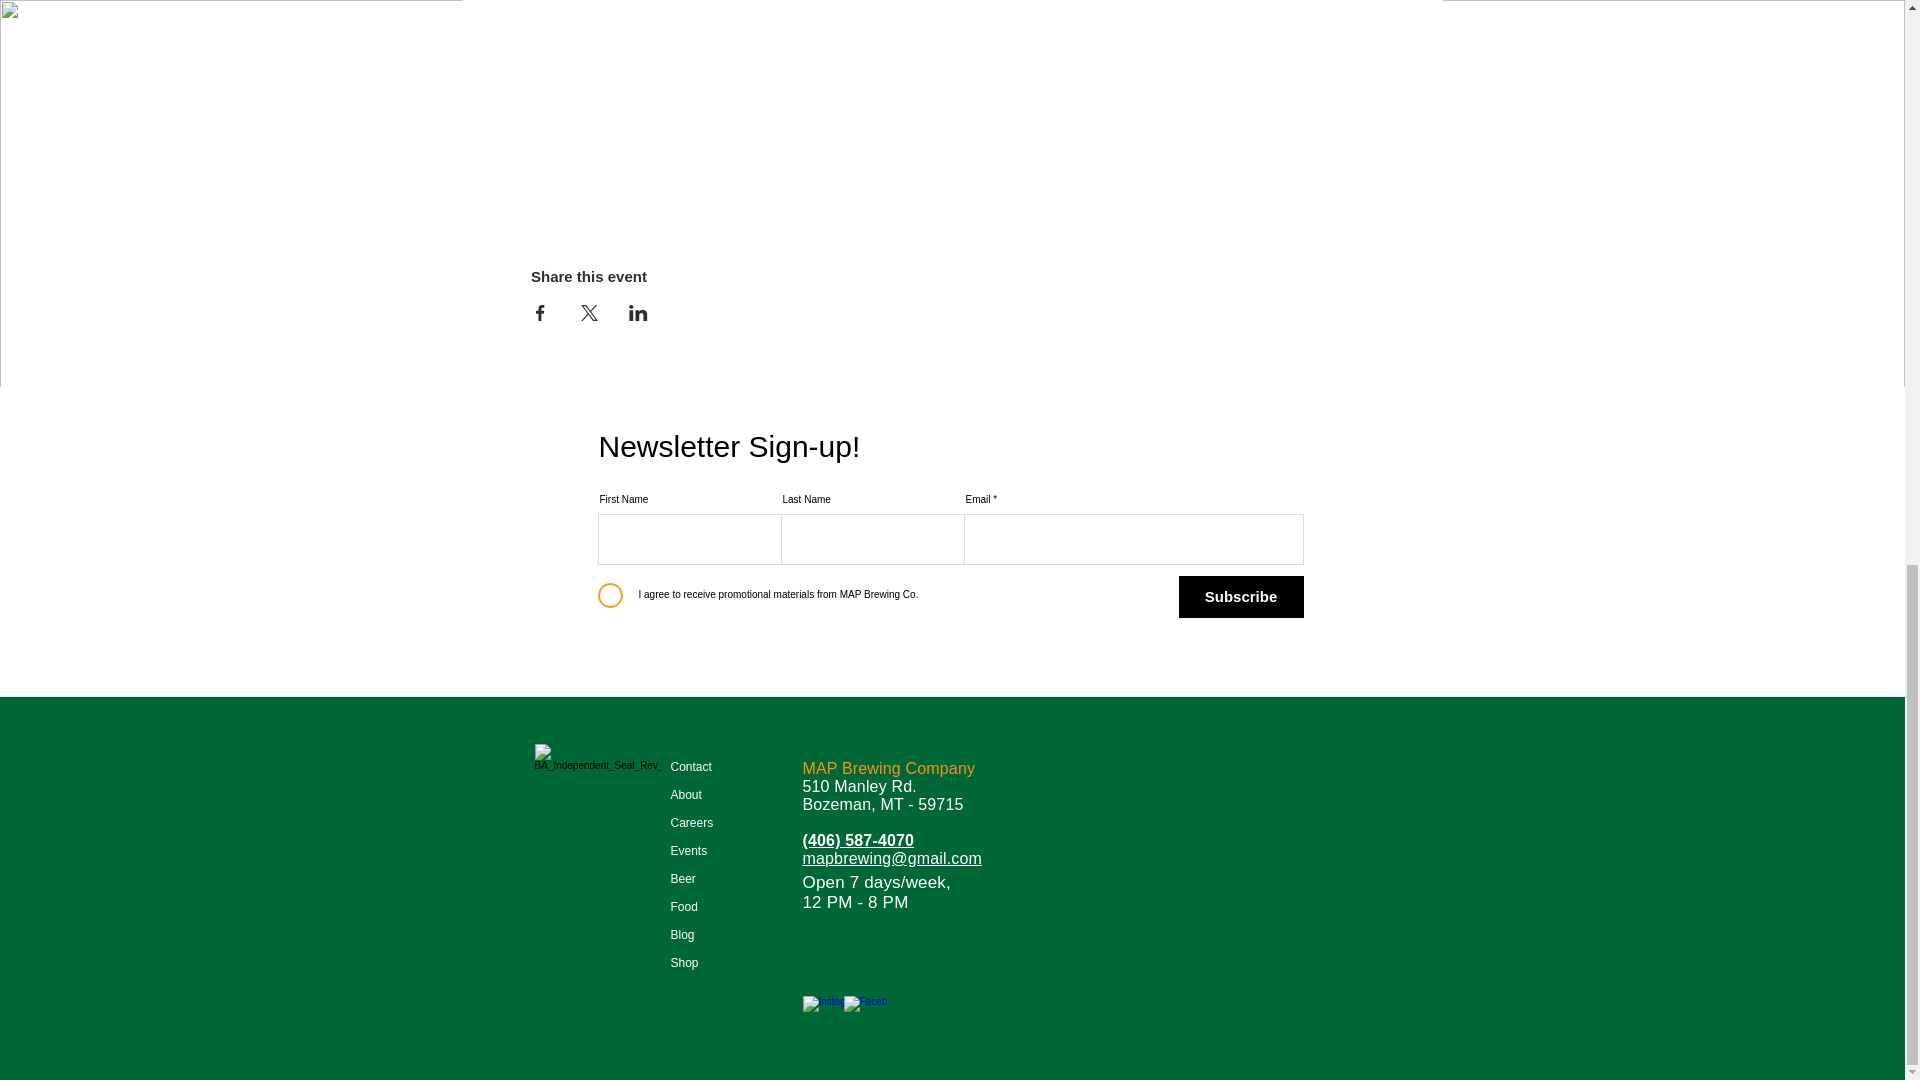  Describe the element at coordinates (709, 907) in the screenshot. I see `Food` at that location.